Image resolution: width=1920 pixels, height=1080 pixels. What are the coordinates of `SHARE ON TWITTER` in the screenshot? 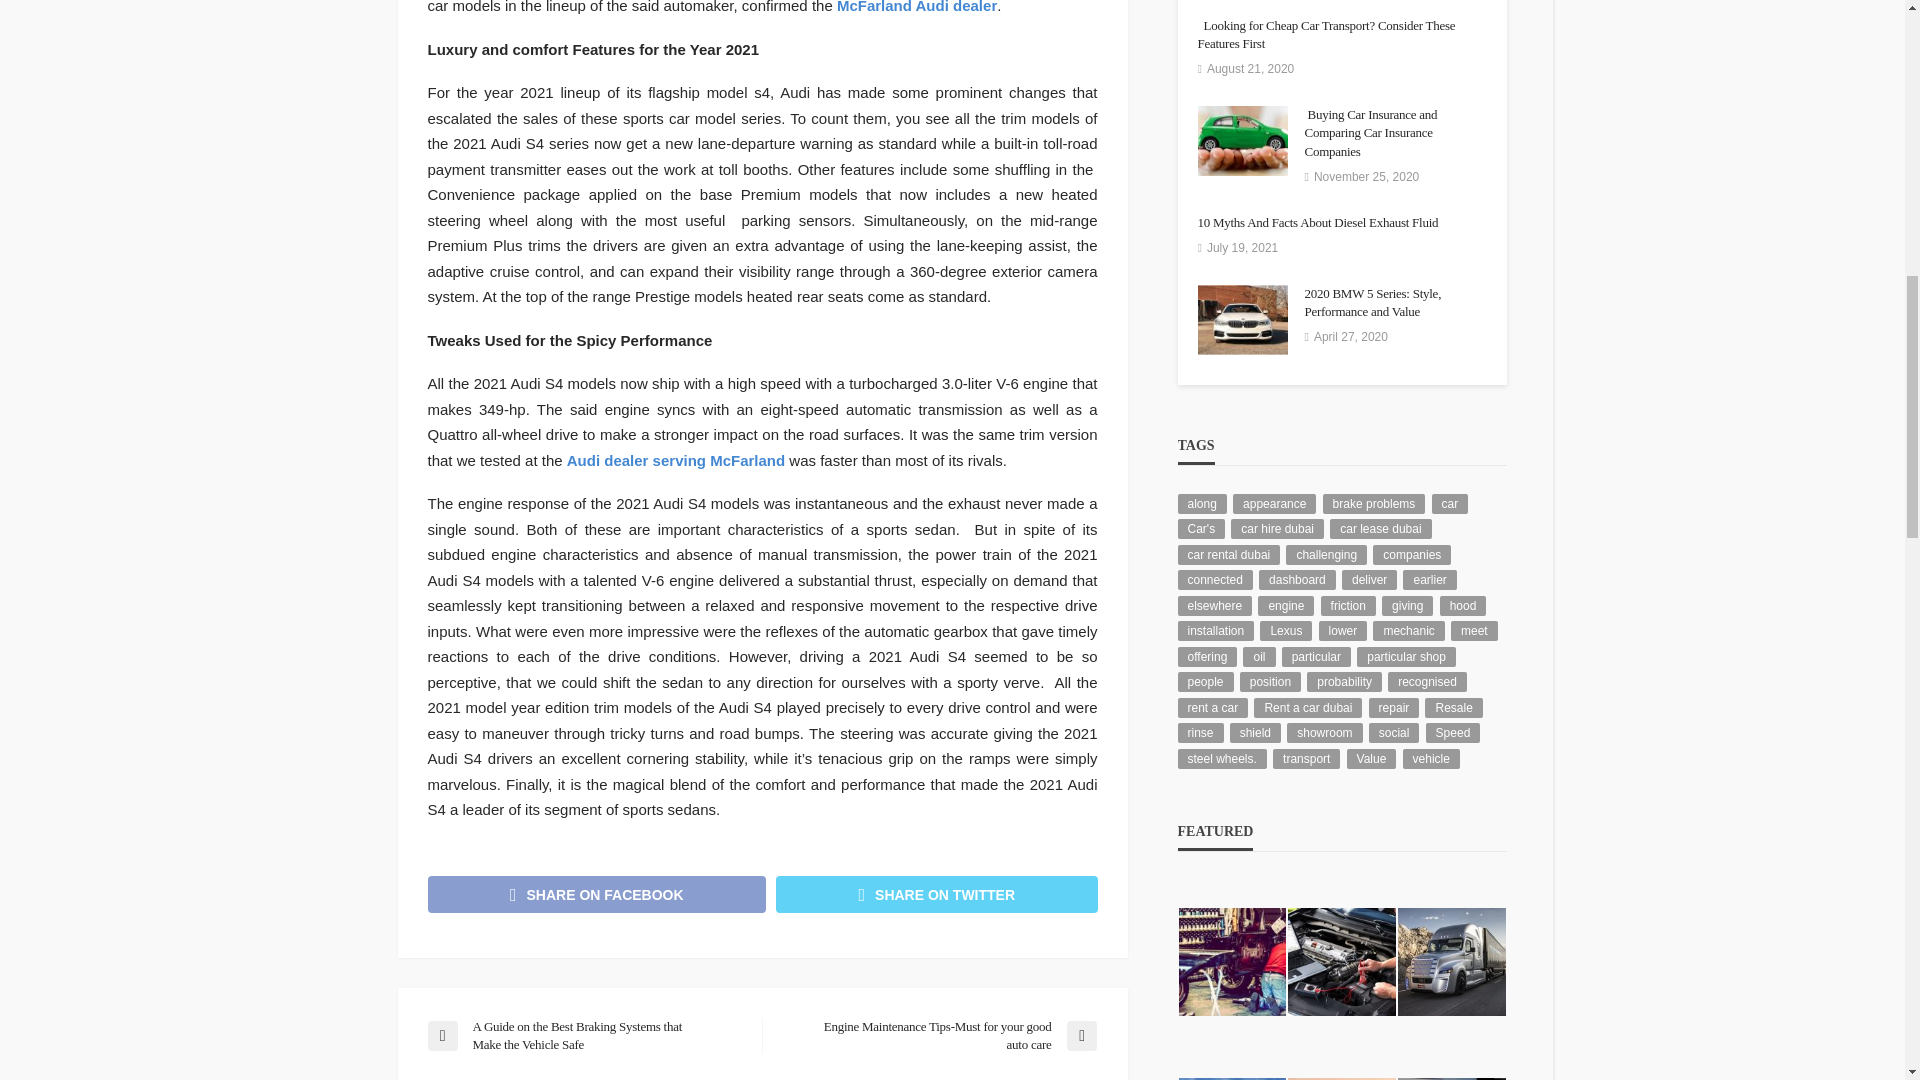 It's located at (936, 894).